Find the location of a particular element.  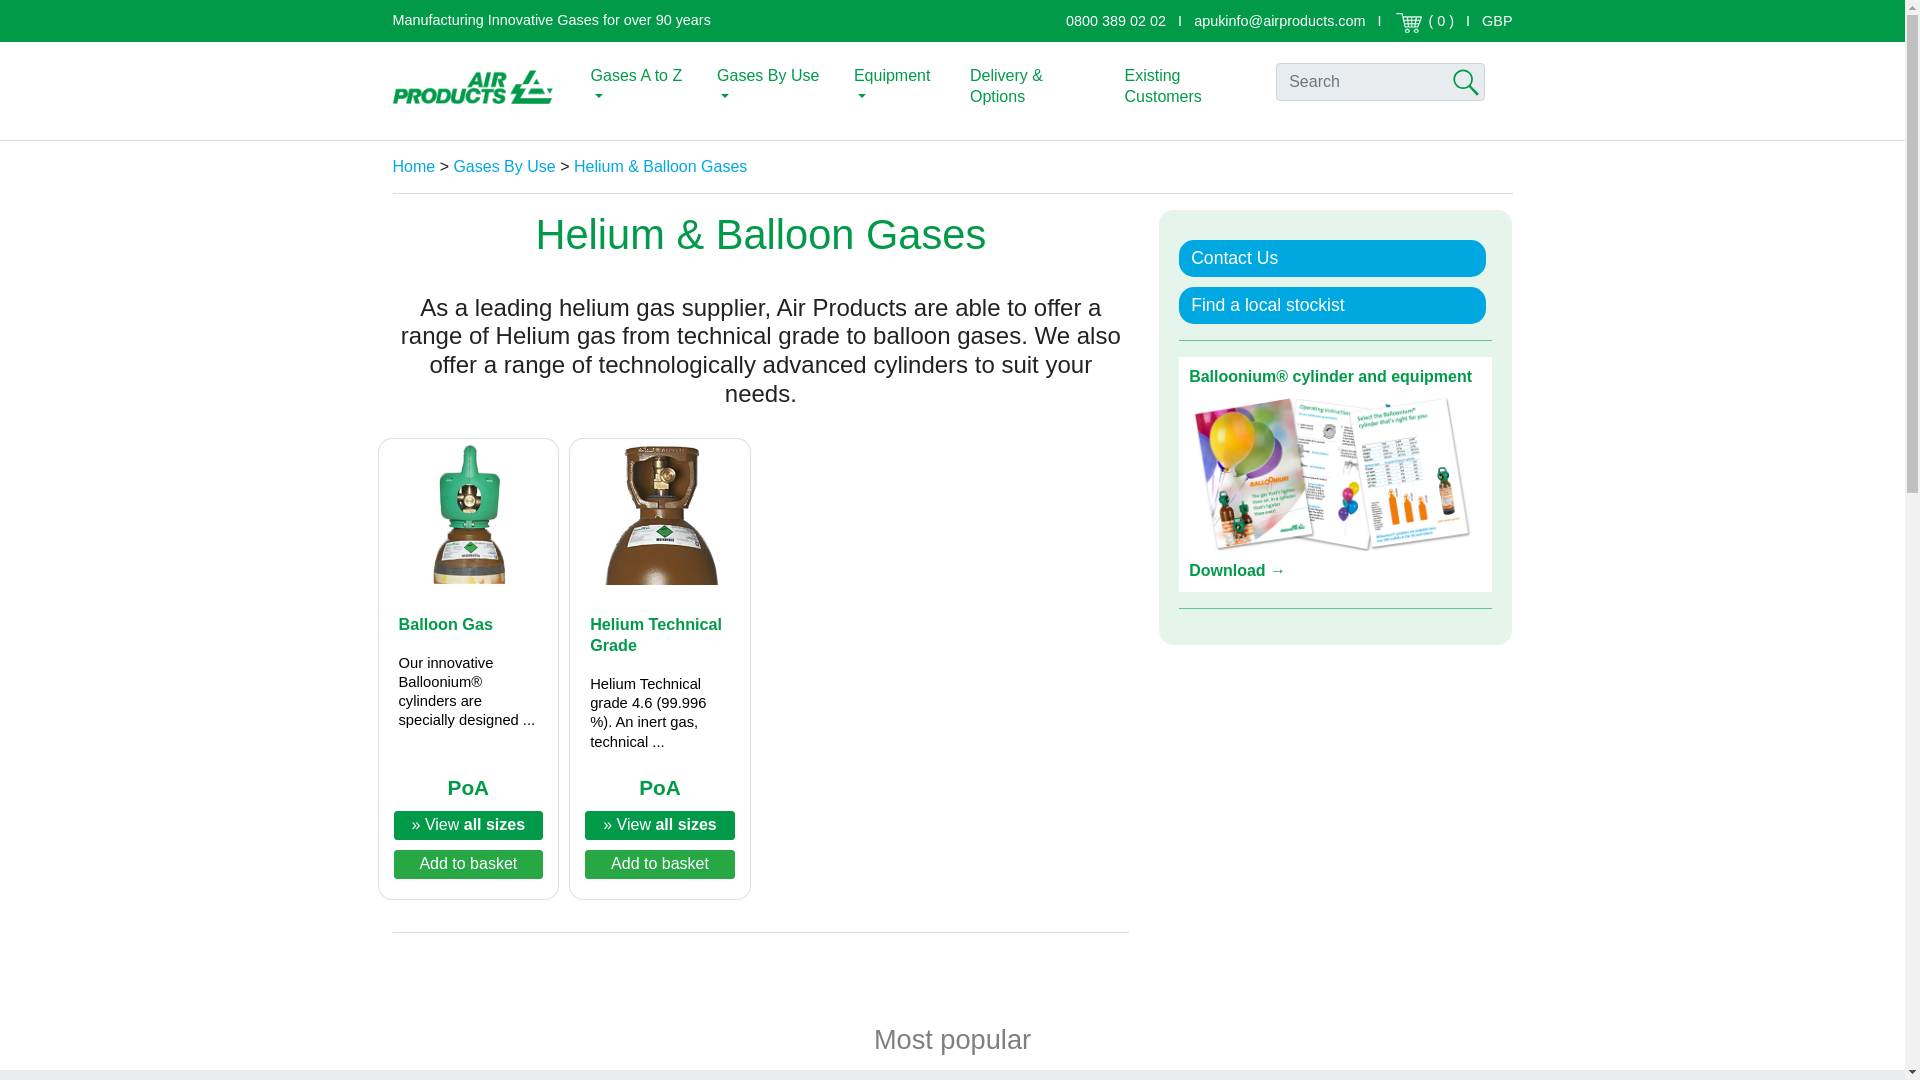

shopping cart is located at coordinates (1408, 22).